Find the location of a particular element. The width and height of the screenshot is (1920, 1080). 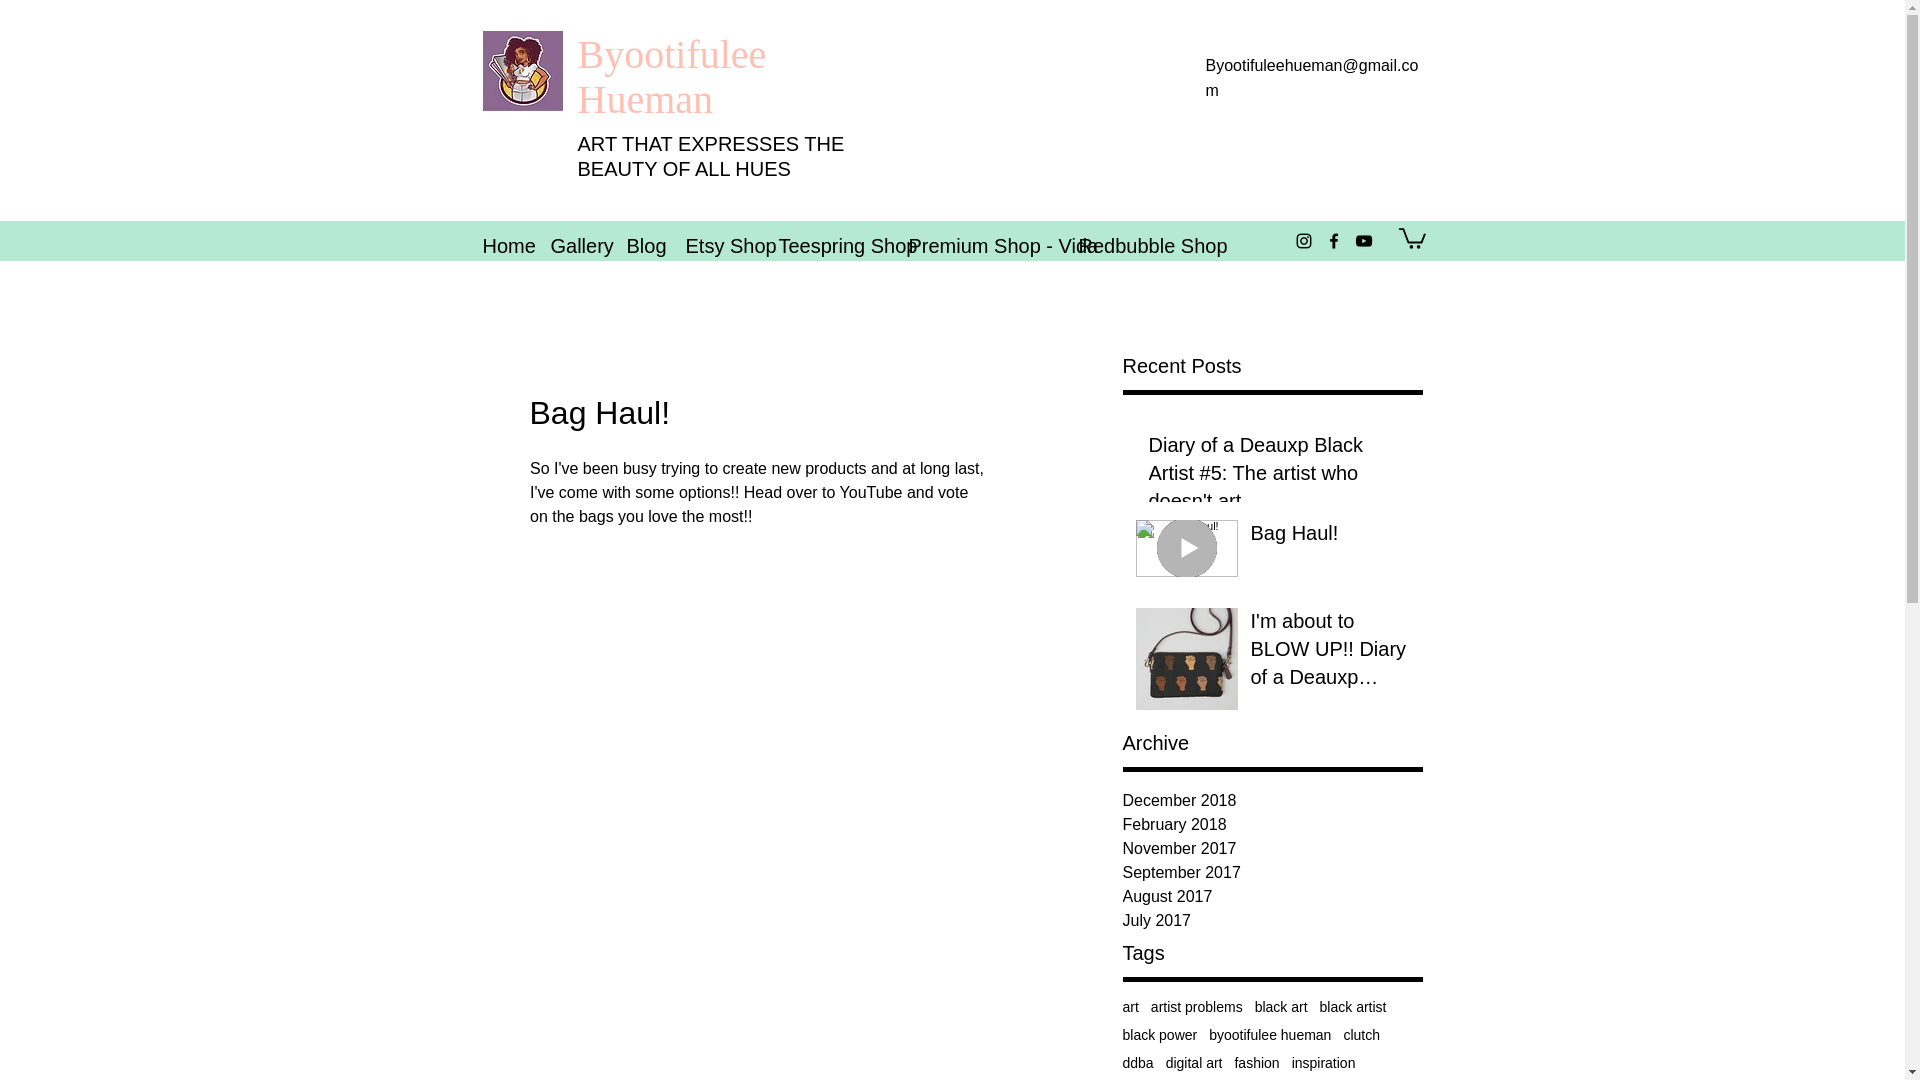

fashion is located at coordinates (1256, 1063).